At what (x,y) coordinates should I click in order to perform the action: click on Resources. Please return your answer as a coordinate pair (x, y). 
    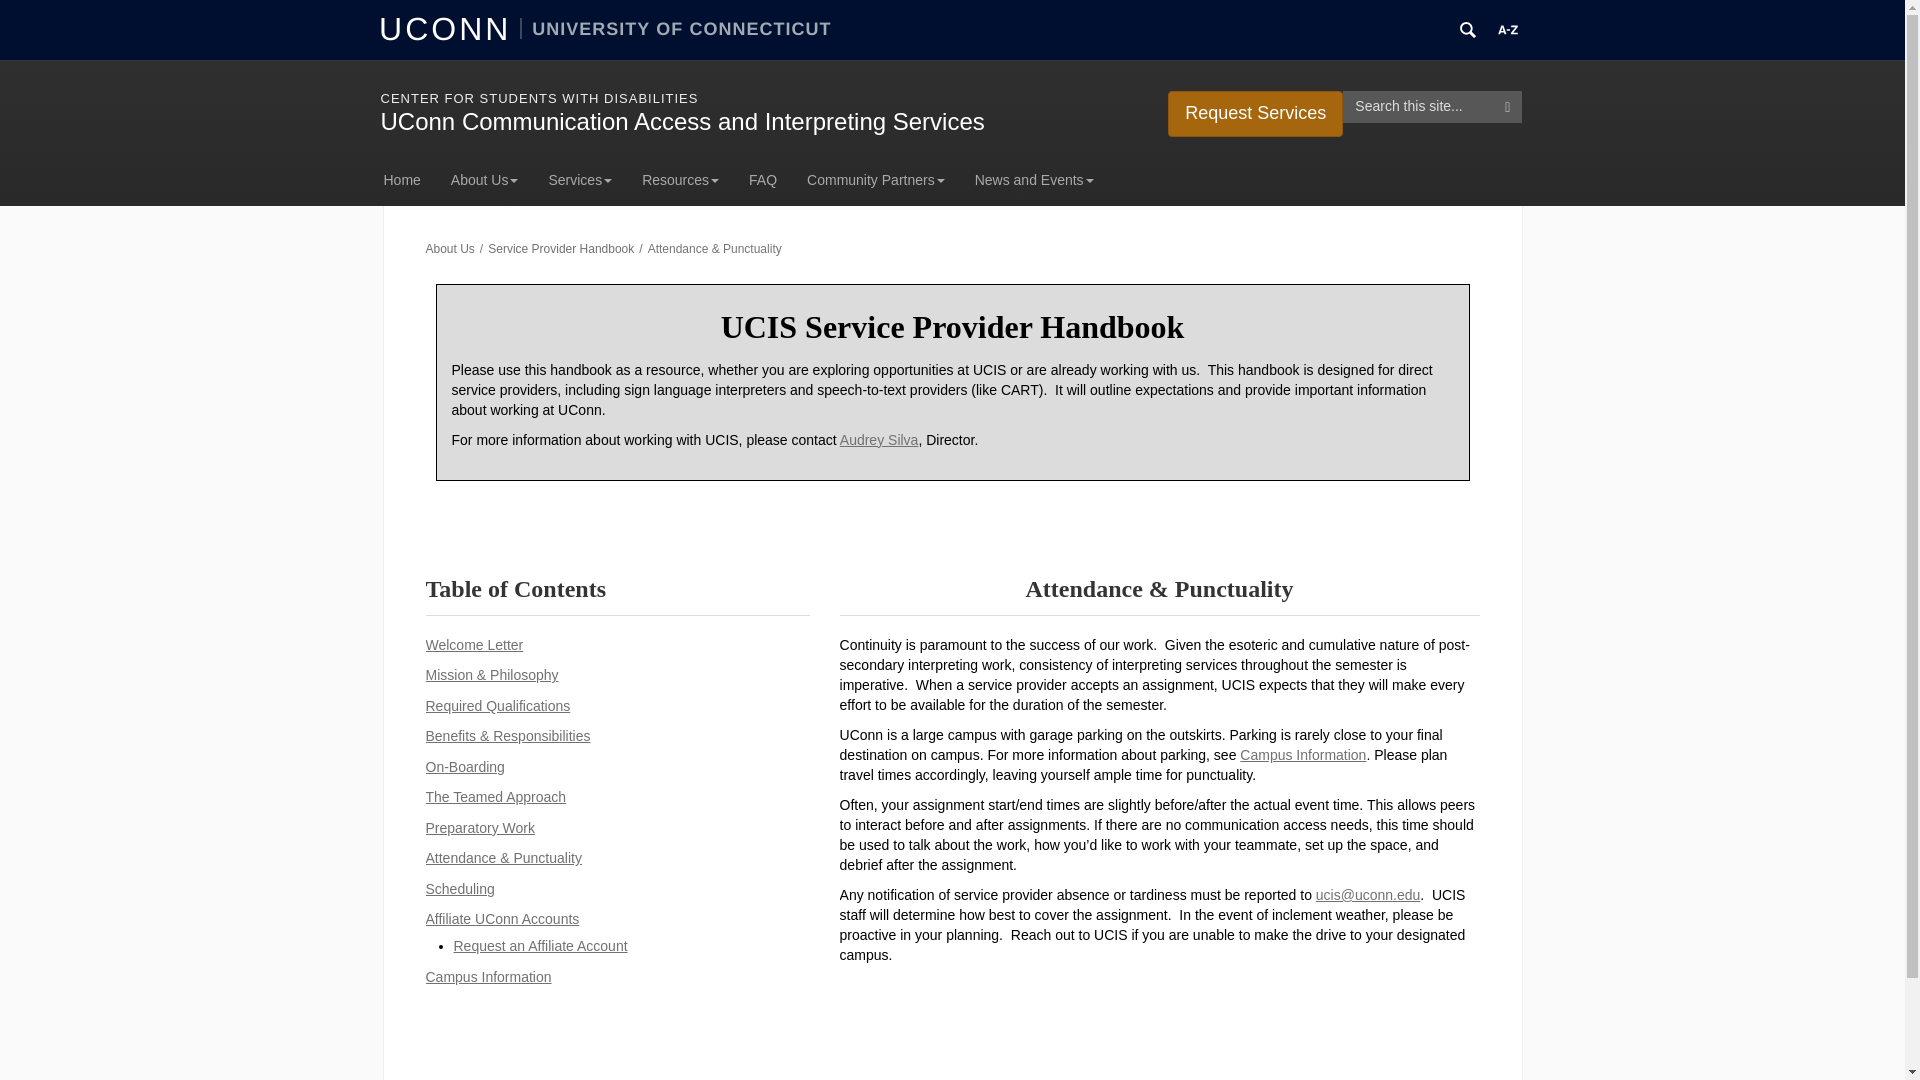
    Looking at the image, I should click on (680, 180).